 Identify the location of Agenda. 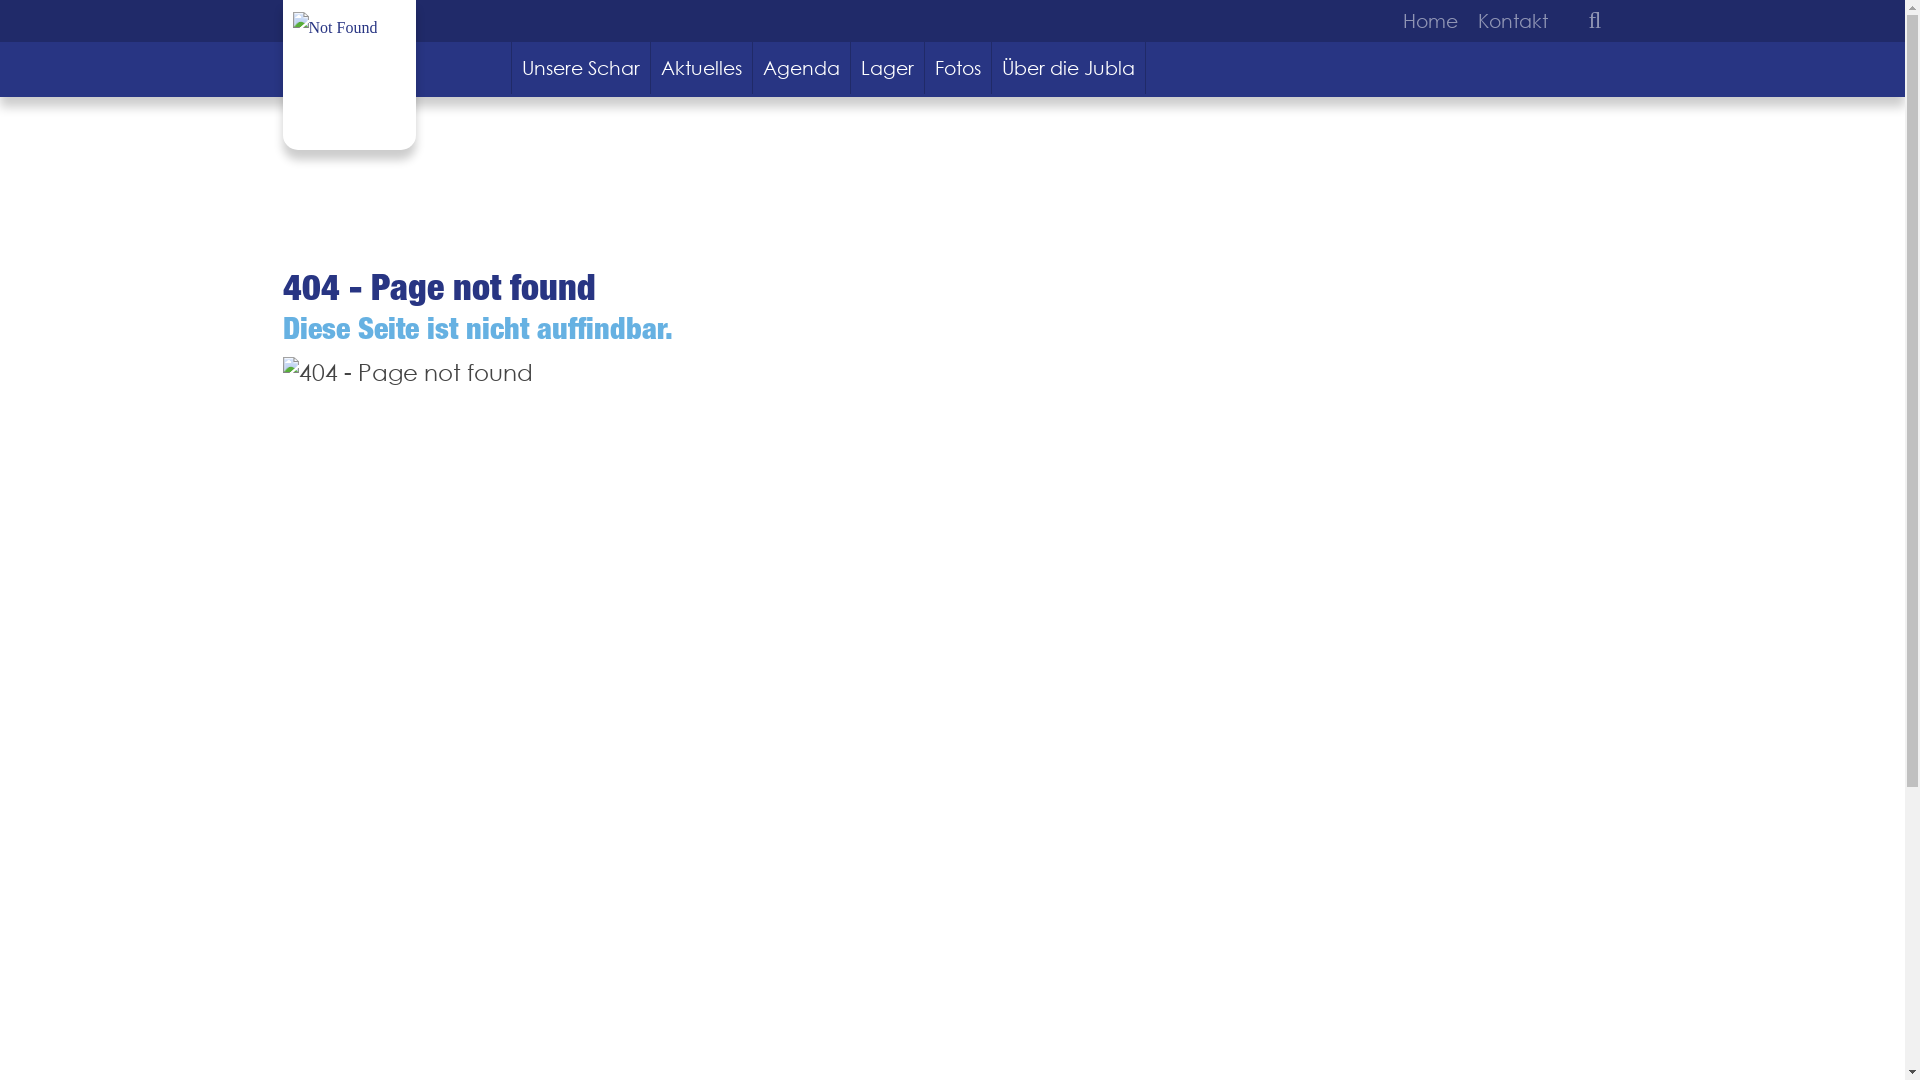
(802, 68).